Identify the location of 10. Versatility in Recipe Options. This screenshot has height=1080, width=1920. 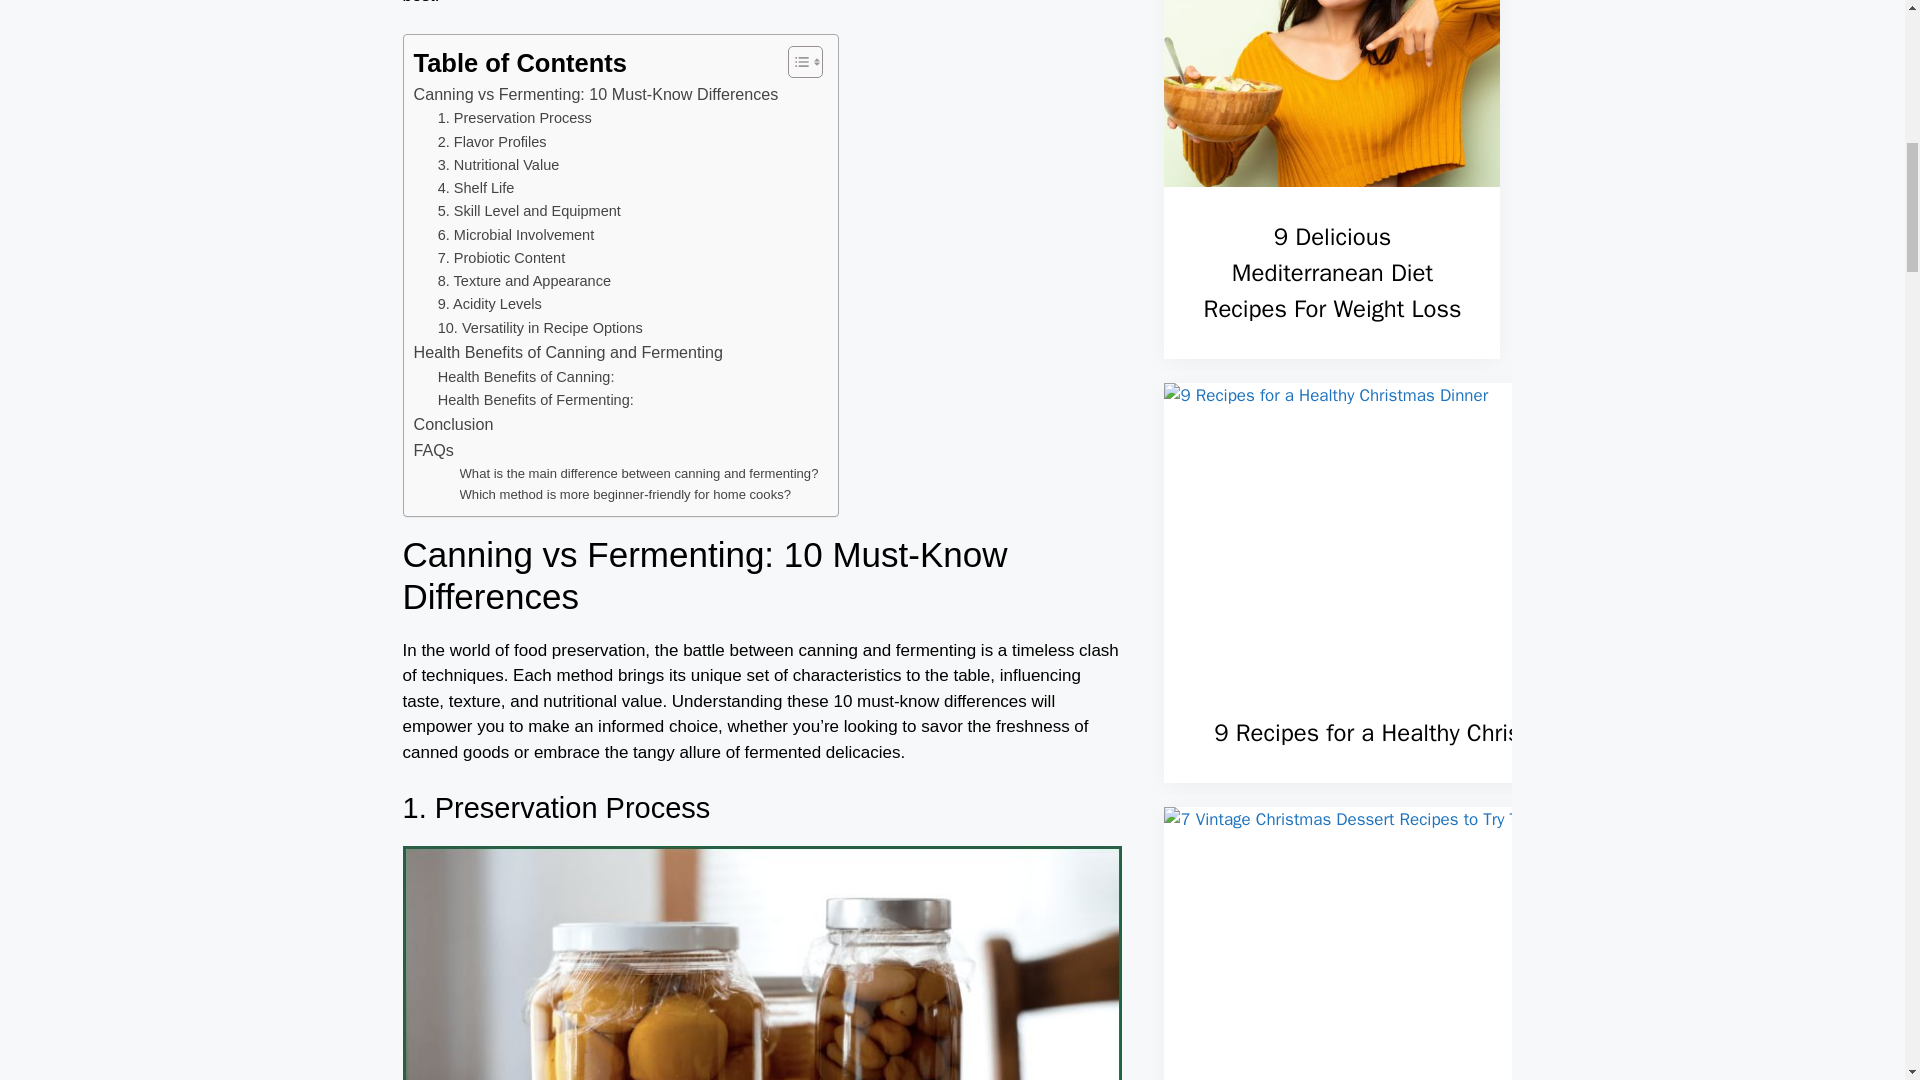
(540, 328).